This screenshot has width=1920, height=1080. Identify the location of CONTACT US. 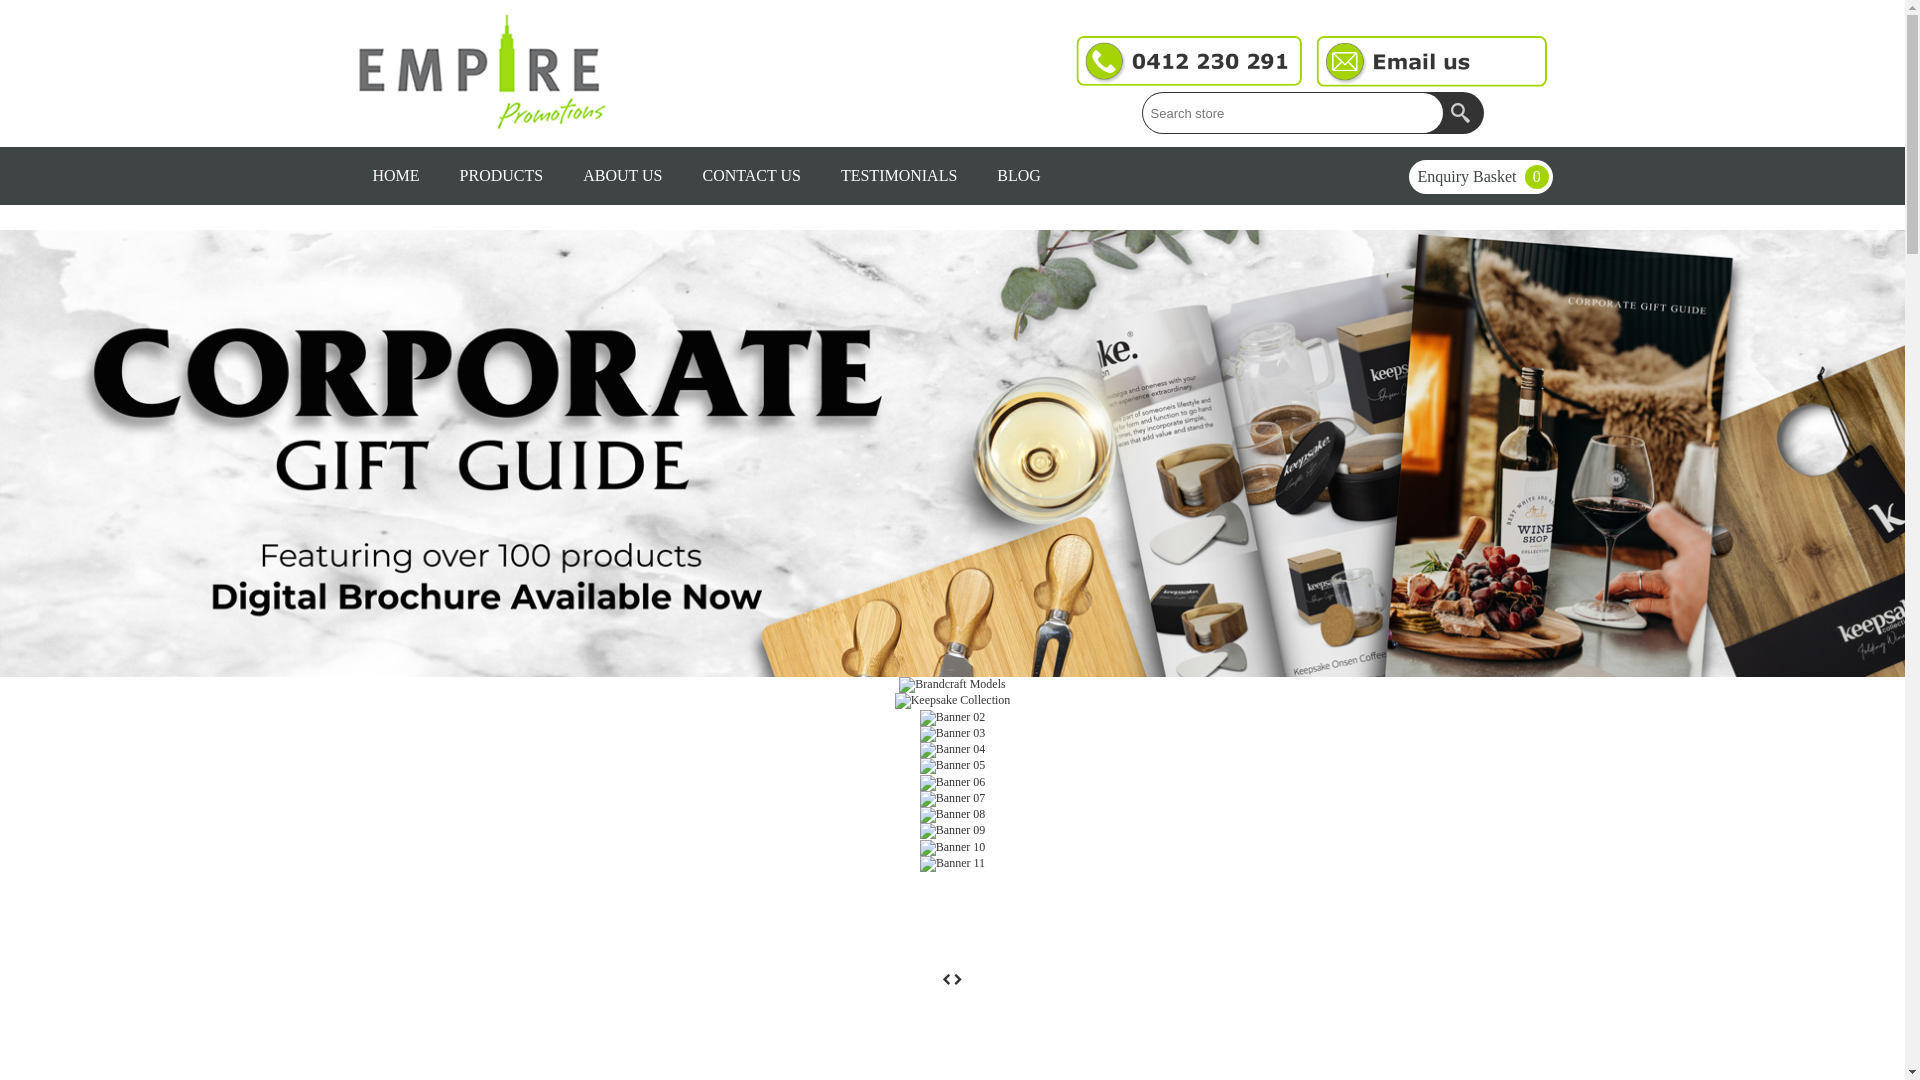
(751, 176).